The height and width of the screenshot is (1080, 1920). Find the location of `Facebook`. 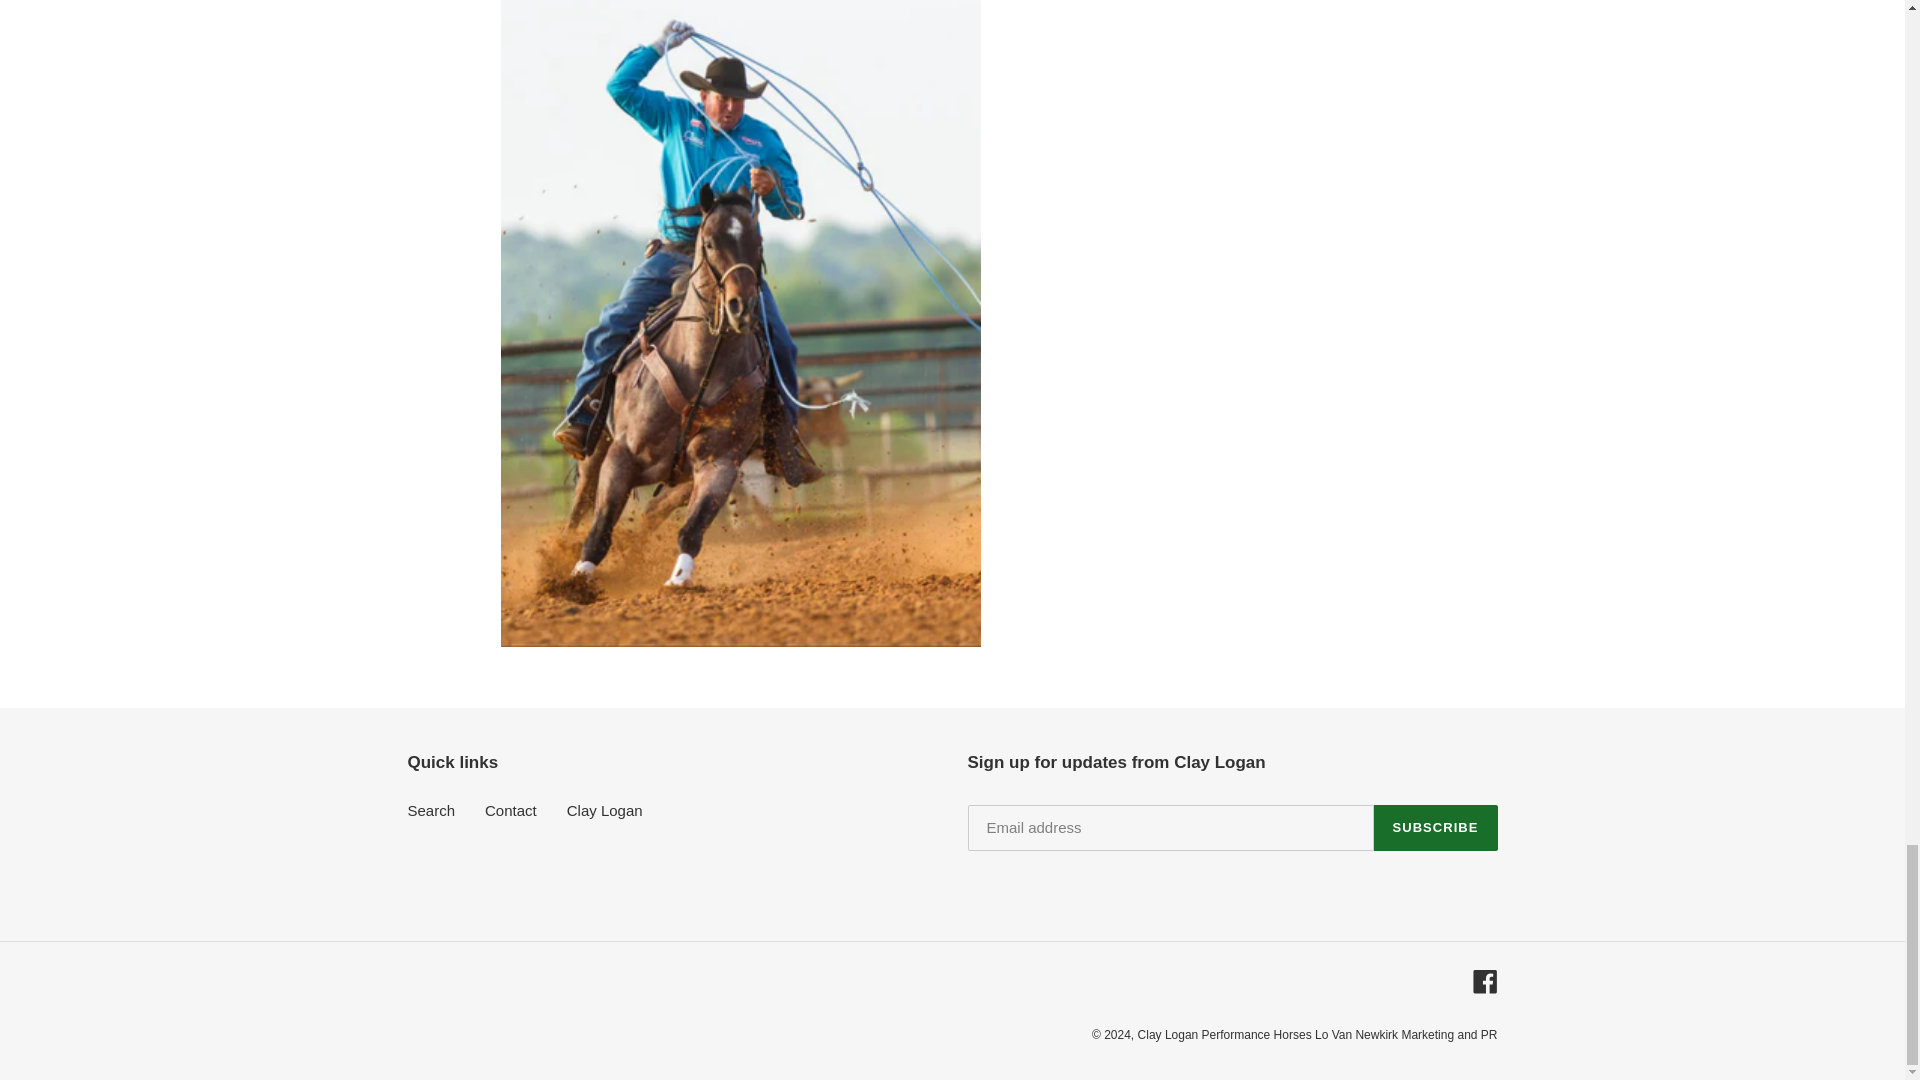

Facebook is located at coordinates (1484, 980).